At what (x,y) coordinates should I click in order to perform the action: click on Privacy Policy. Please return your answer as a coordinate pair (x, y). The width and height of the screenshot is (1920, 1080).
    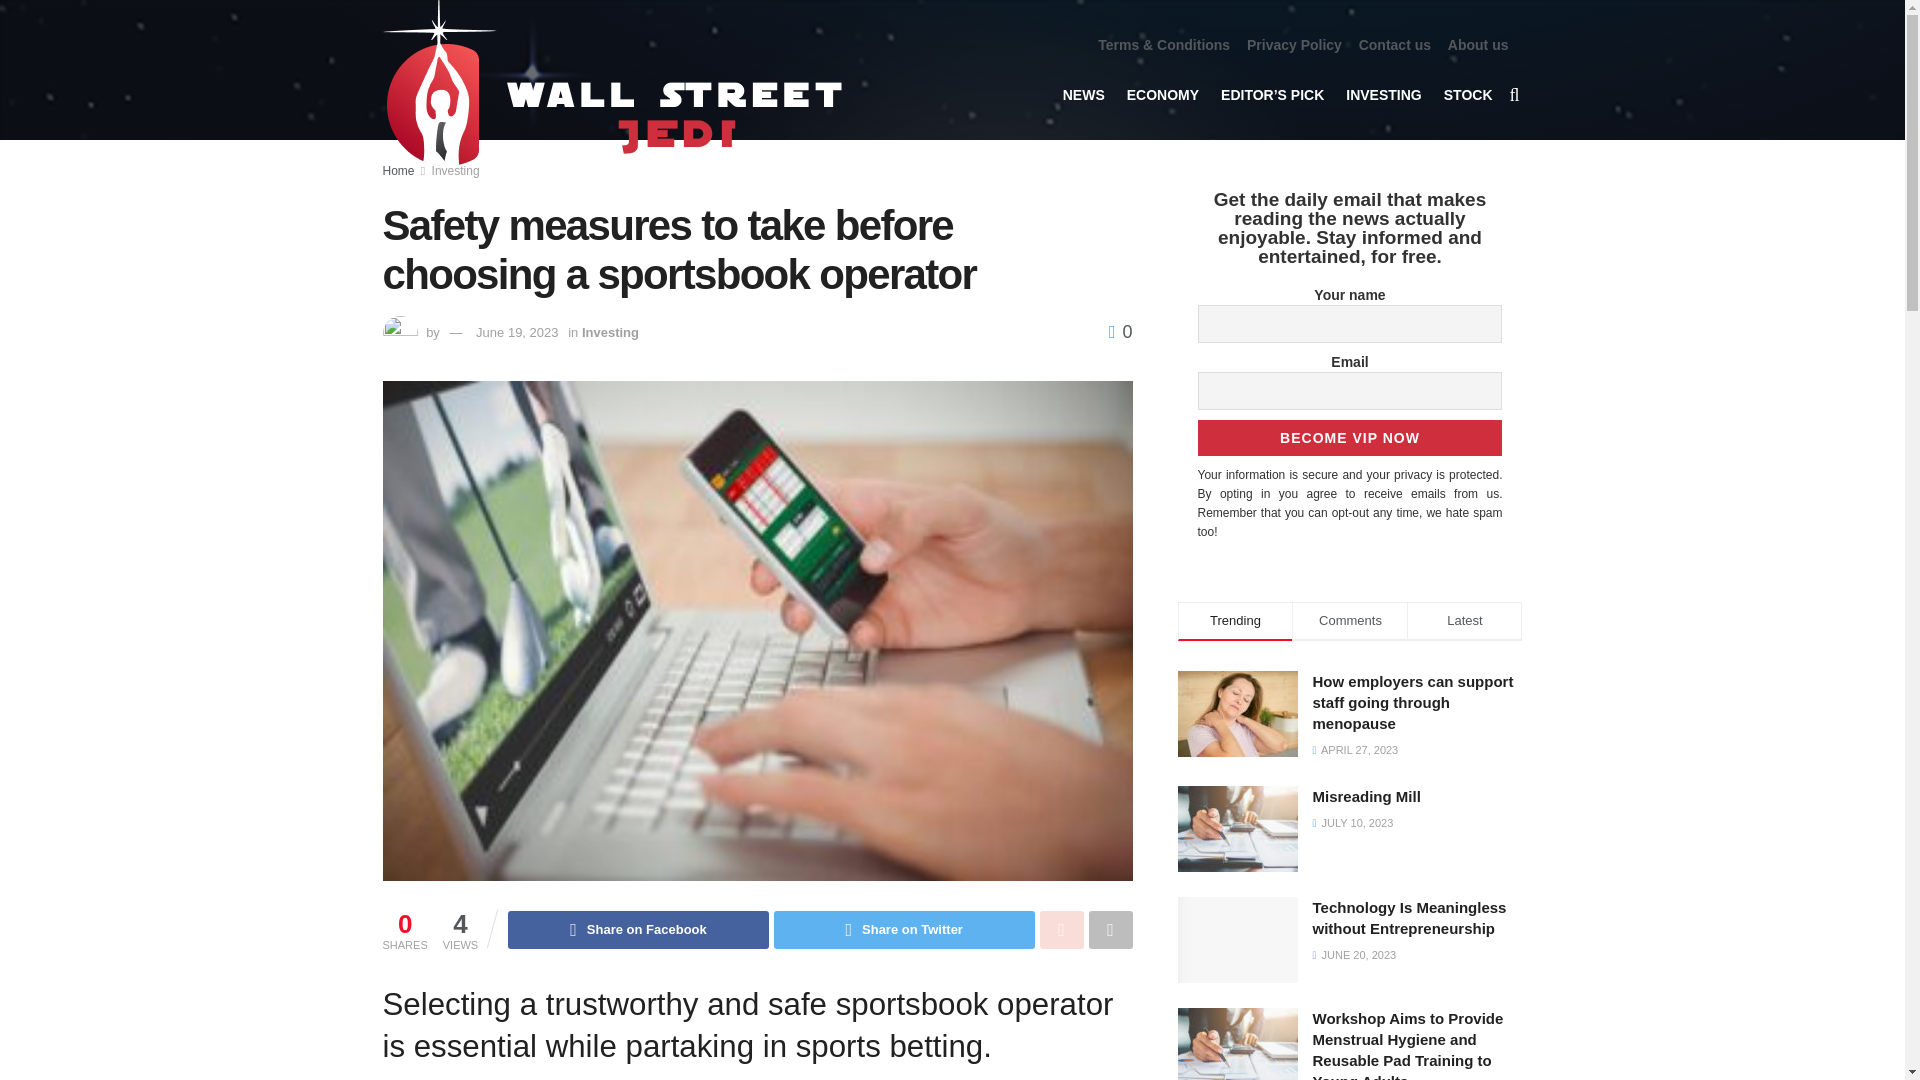
    Looking at the image, I should click on (1294, 45).